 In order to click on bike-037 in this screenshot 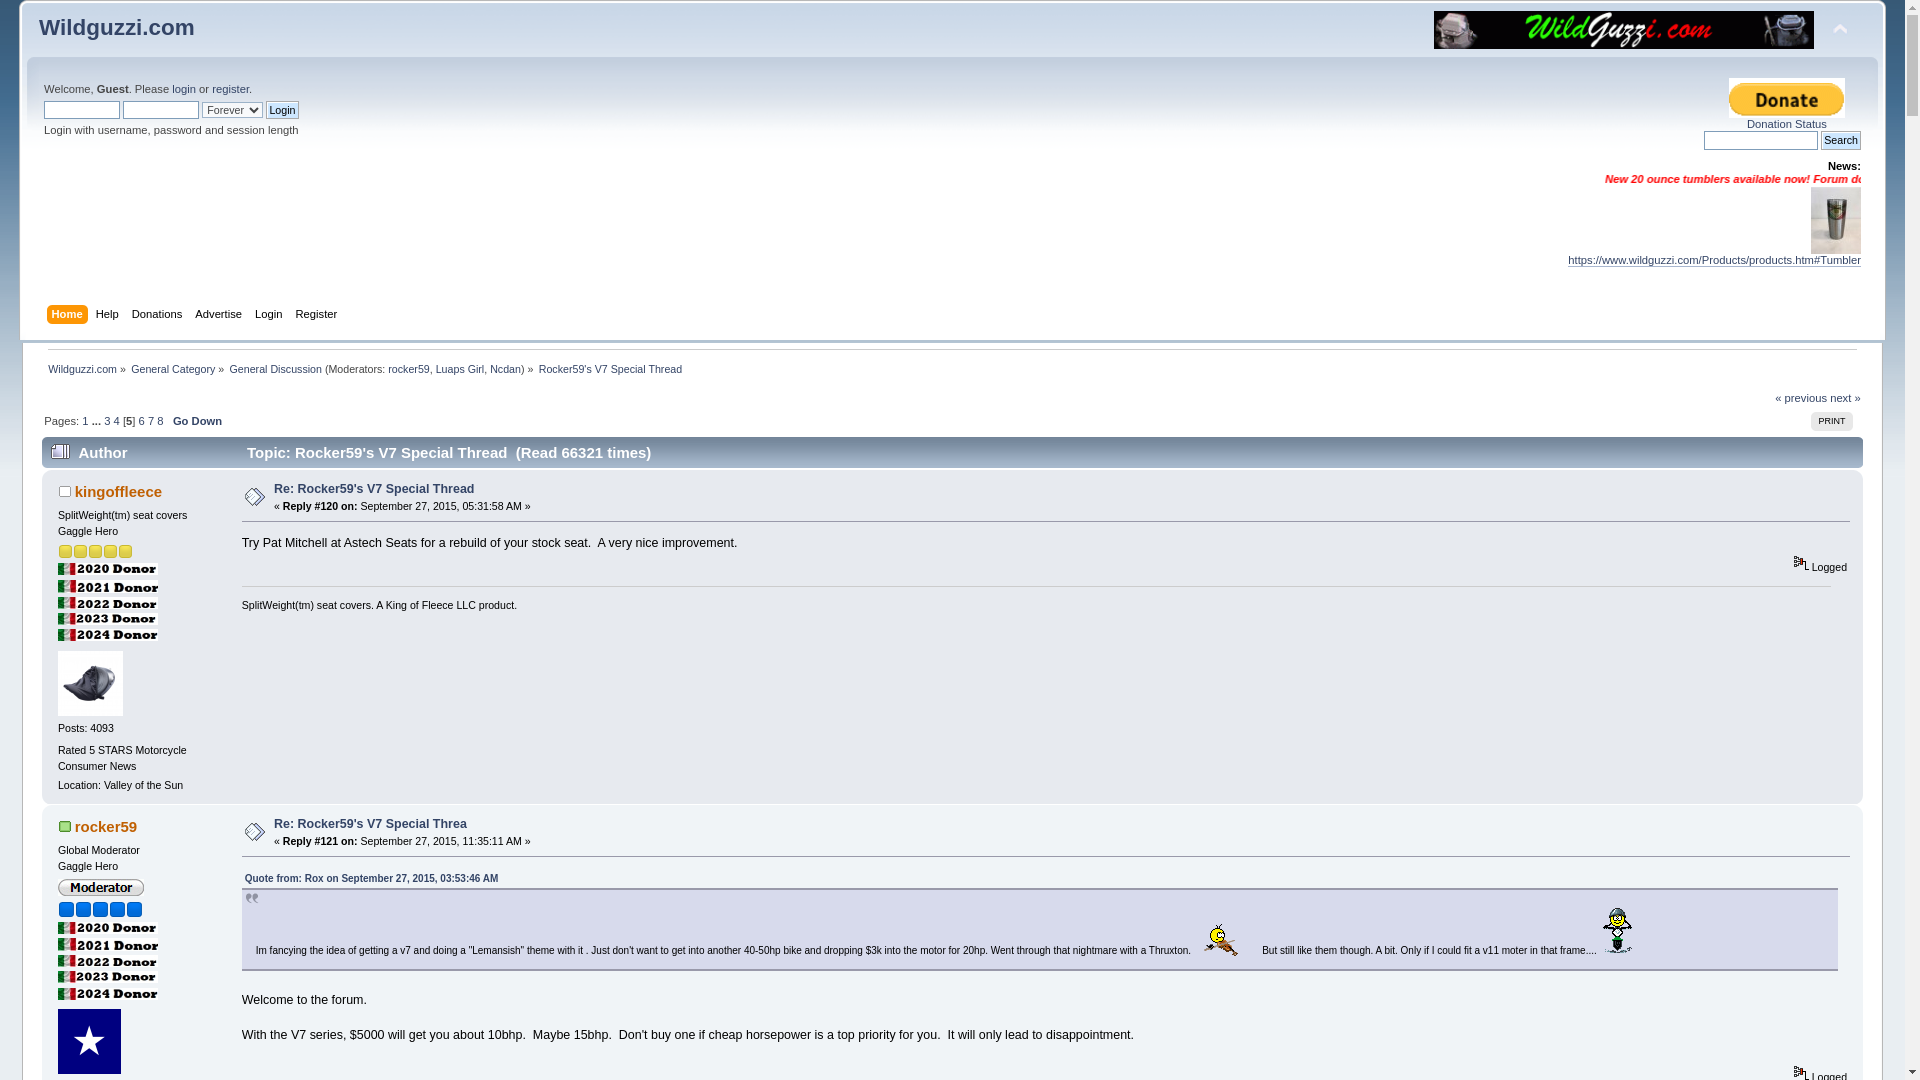, I will do `click(1617, 928)`.